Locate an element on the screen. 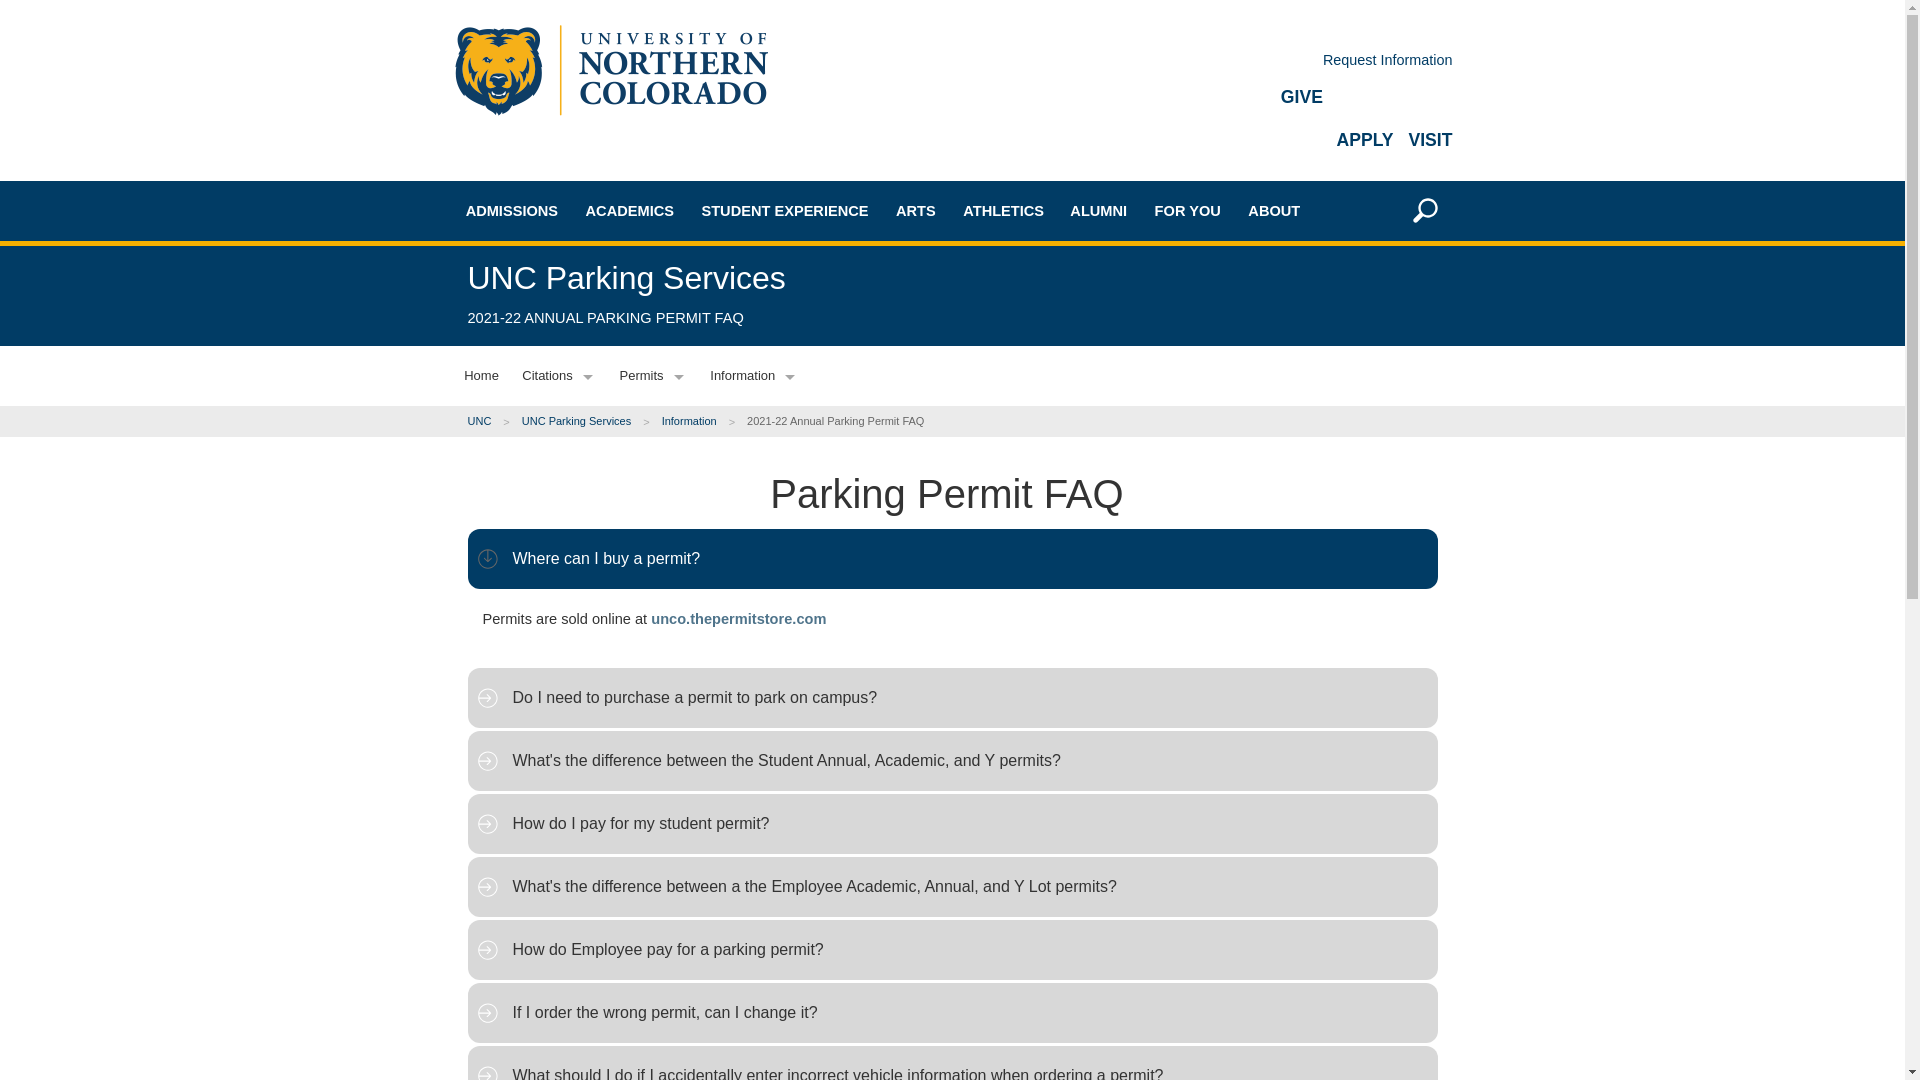  Graduate is located at coordinates (552, 371).